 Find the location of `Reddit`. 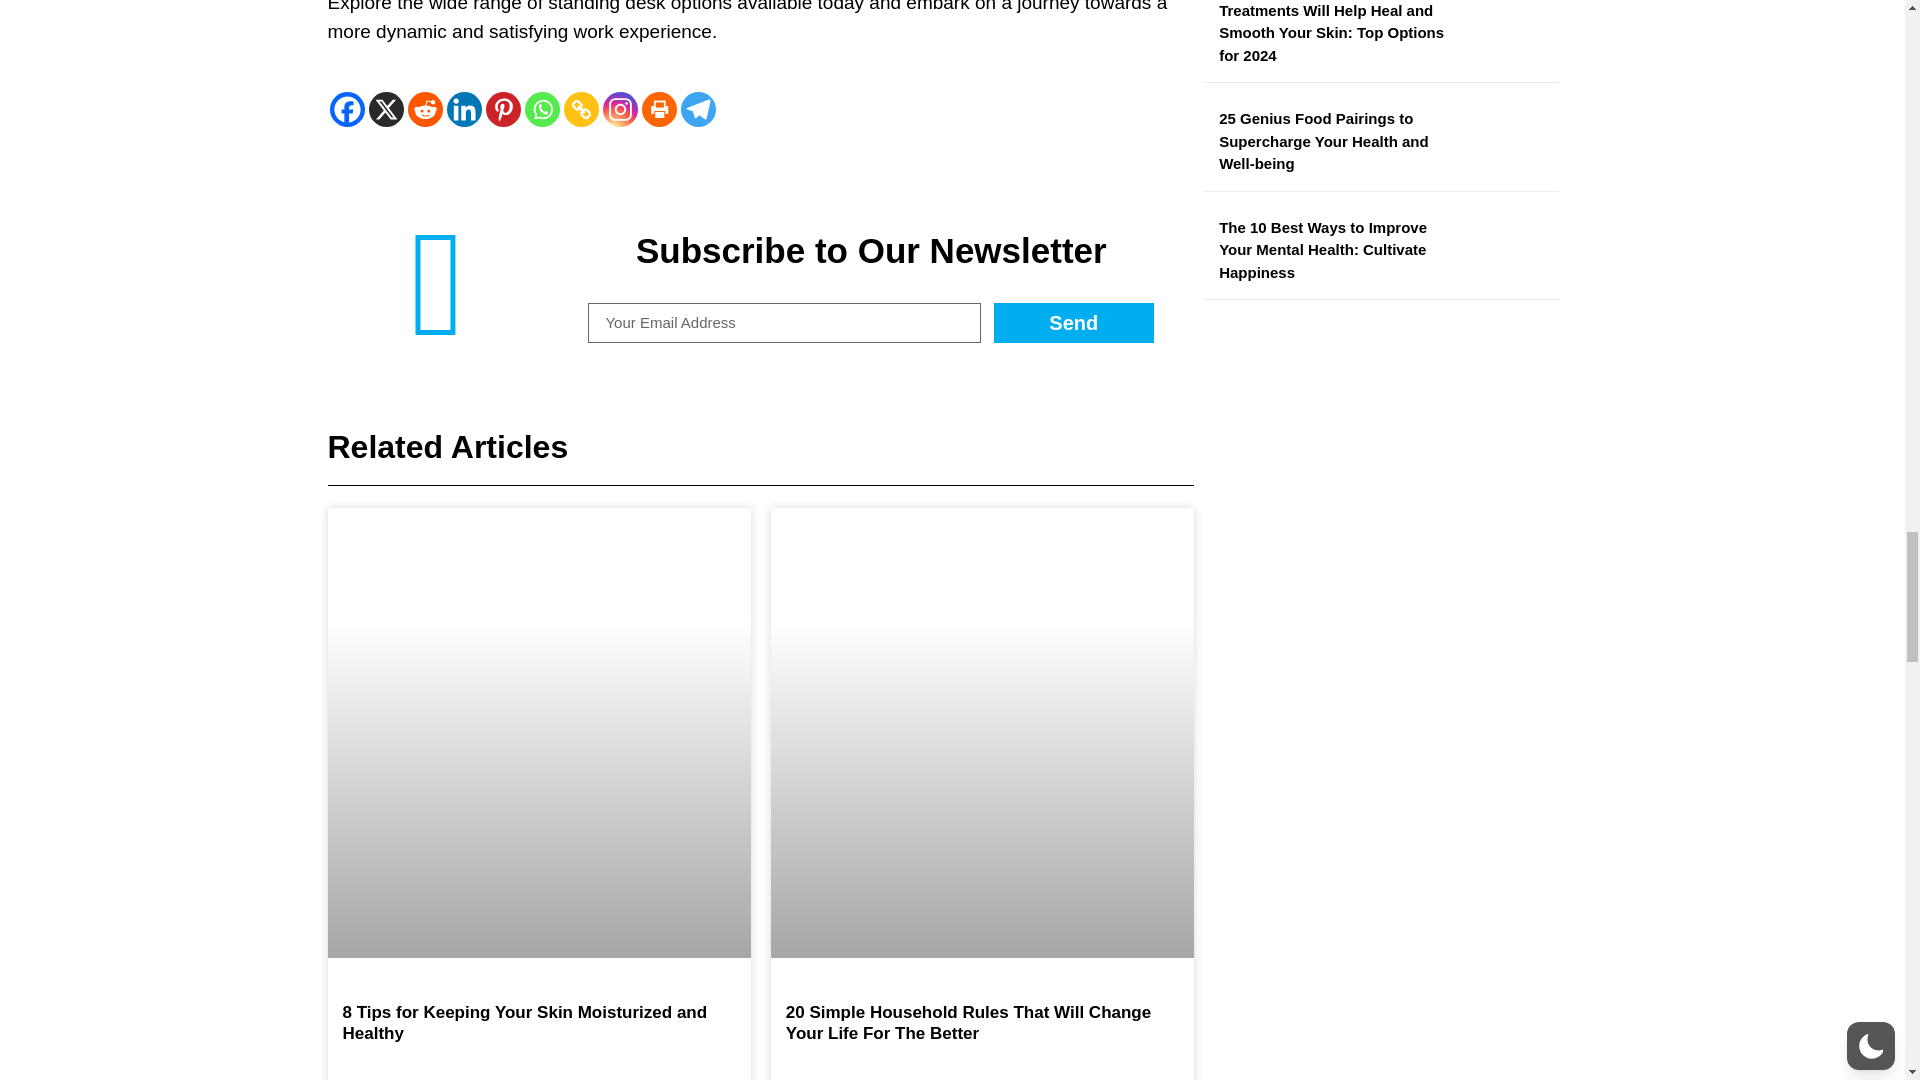

Reddit is located at coordinates (425, 109).